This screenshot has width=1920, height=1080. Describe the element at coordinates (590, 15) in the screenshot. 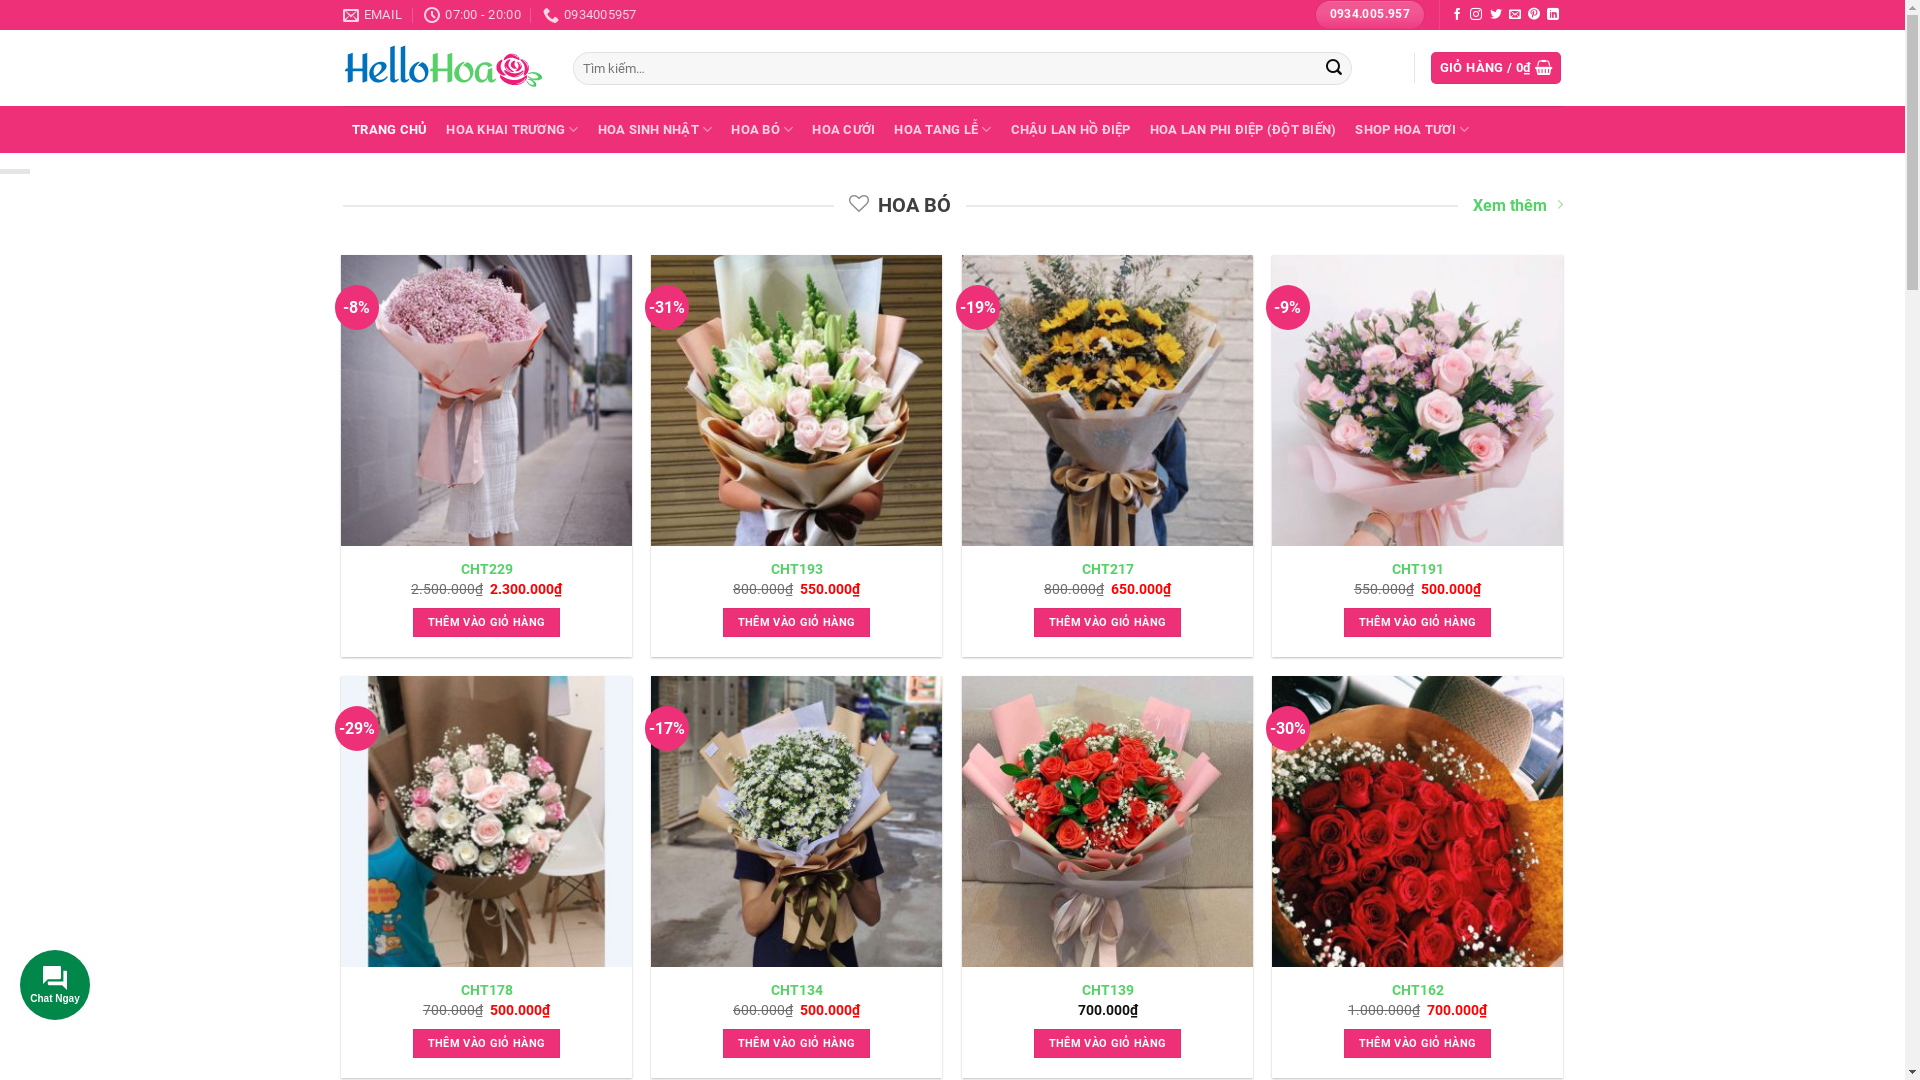

I see `0934005957` at that location.